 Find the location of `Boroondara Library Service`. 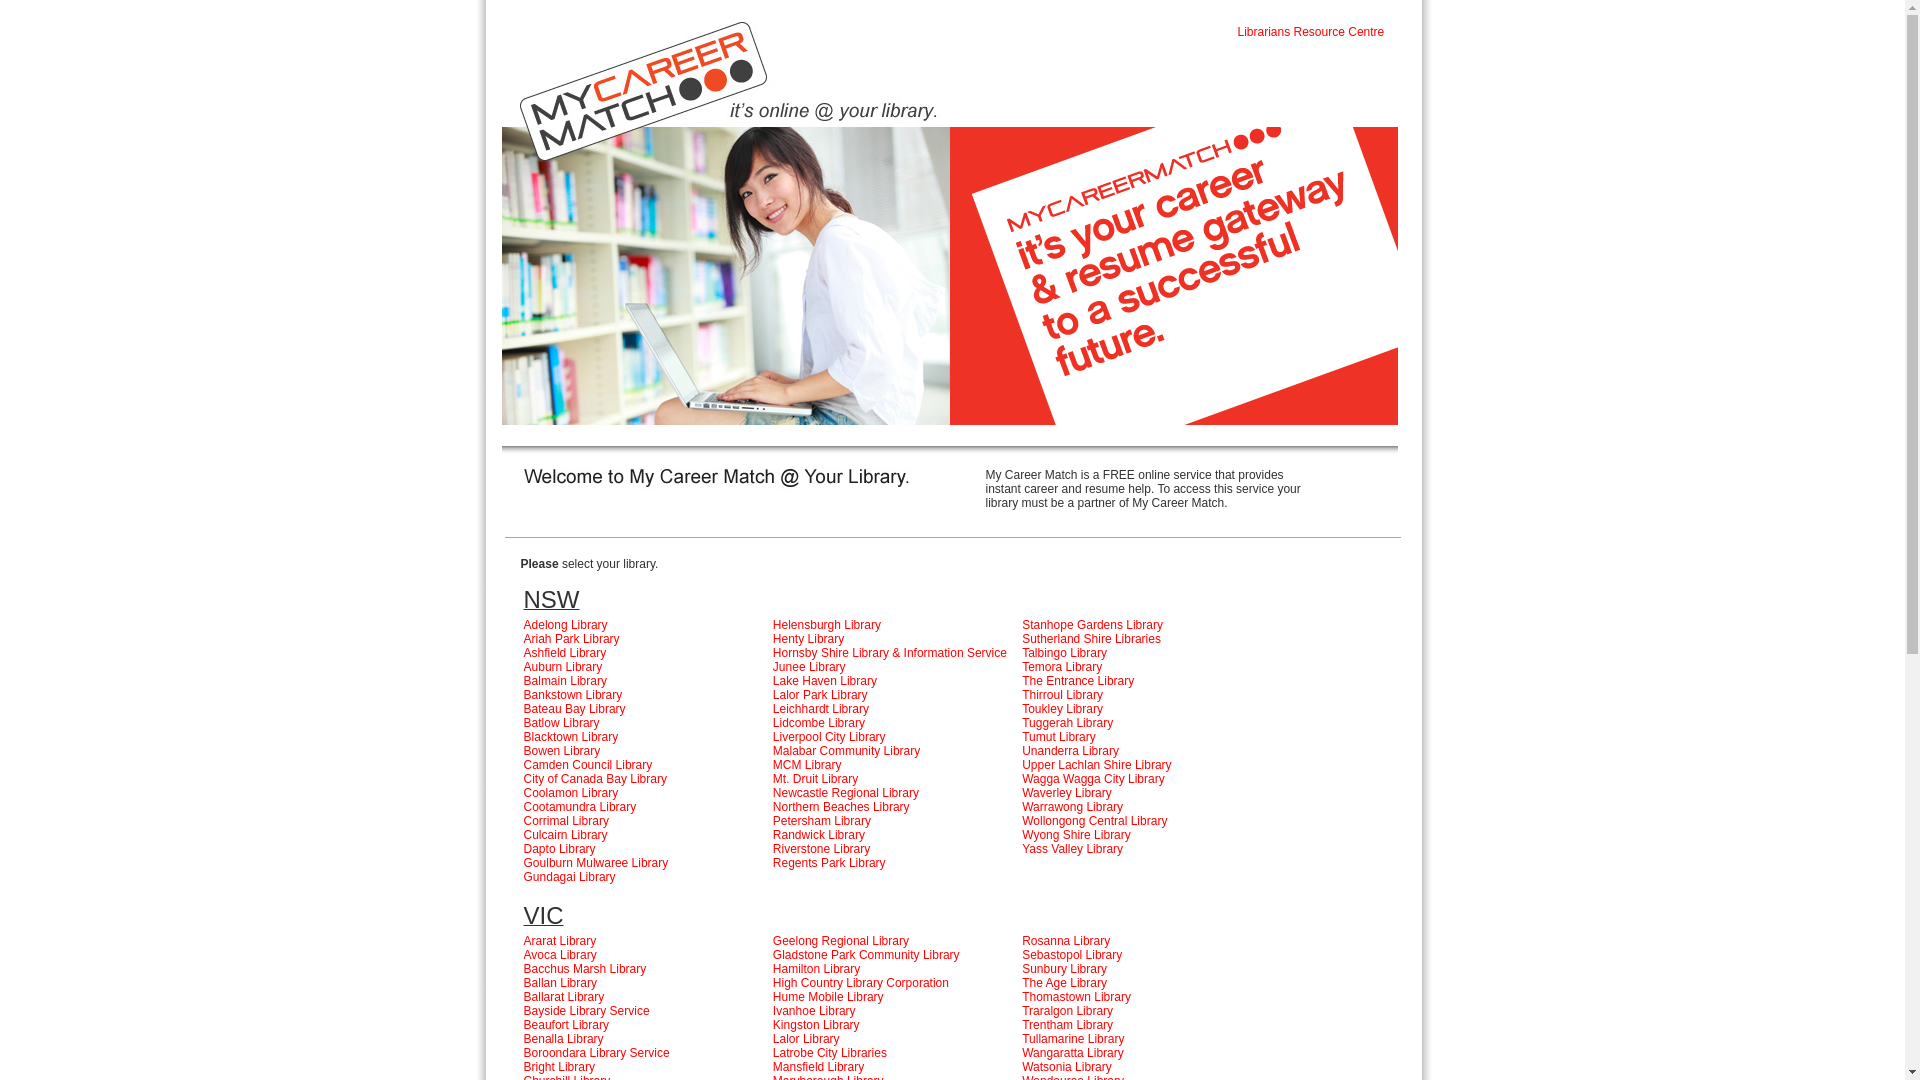

Boroondara Library Service is located at coordinates (597, 1053).